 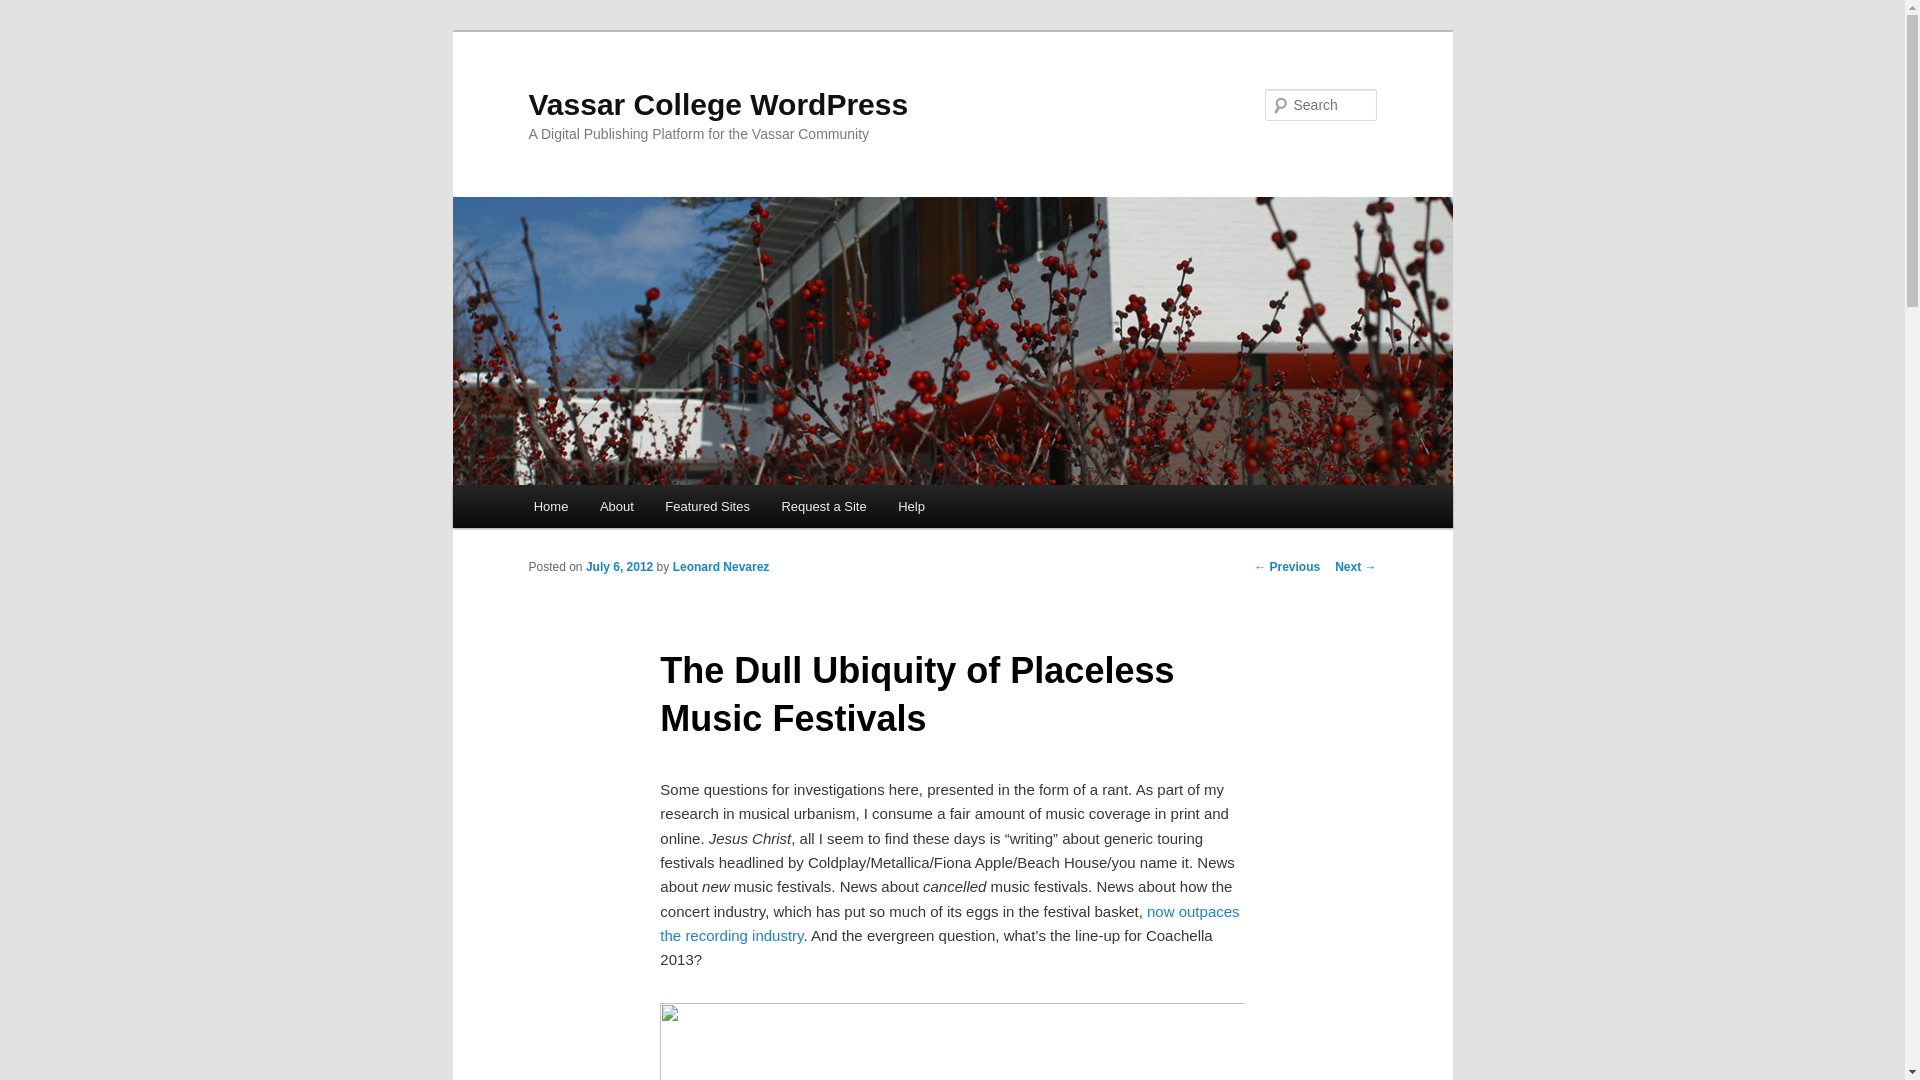 What do you see at coordinates (718, 104) in the screenshot?
I see `Vassar College WordPress` at bounding box center [718, 104].